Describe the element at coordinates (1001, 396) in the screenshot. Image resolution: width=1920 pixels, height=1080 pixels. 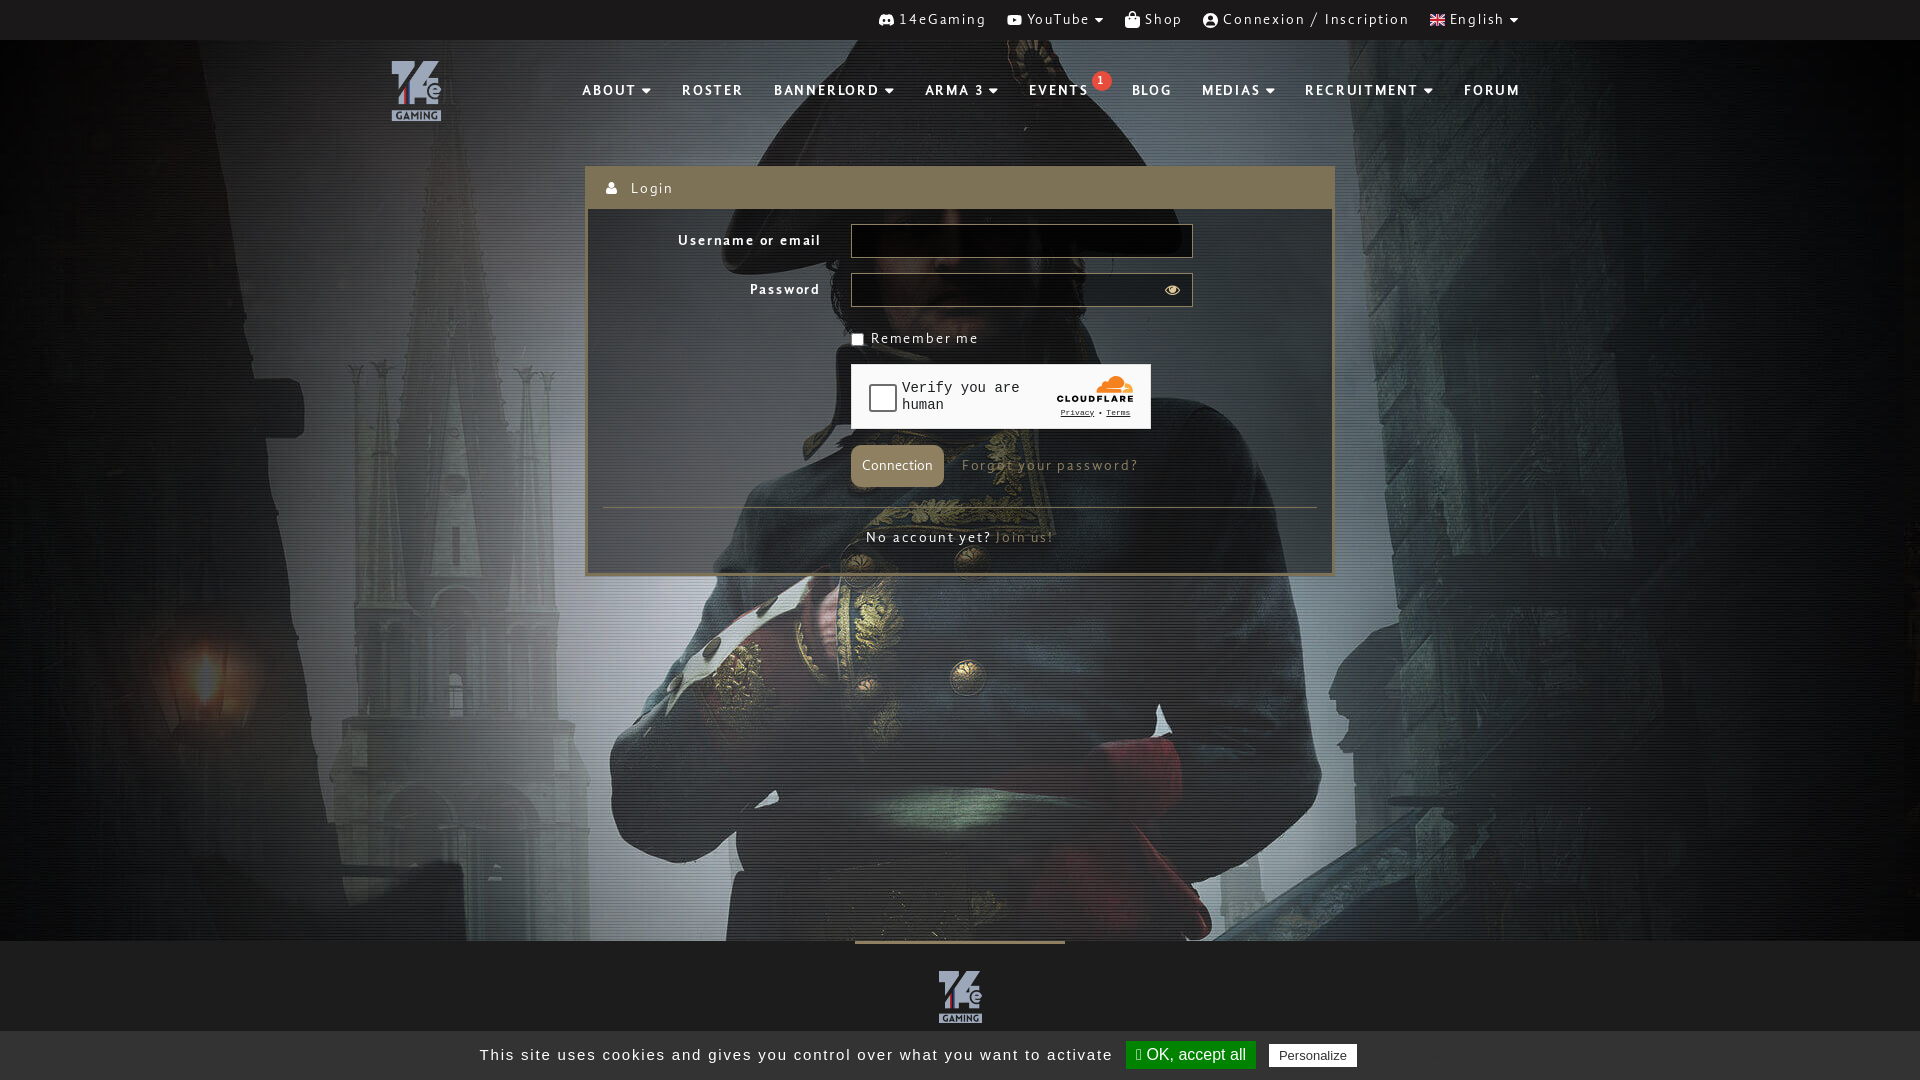
I see `Widget containing a Cloudflare security challenge` at that location.